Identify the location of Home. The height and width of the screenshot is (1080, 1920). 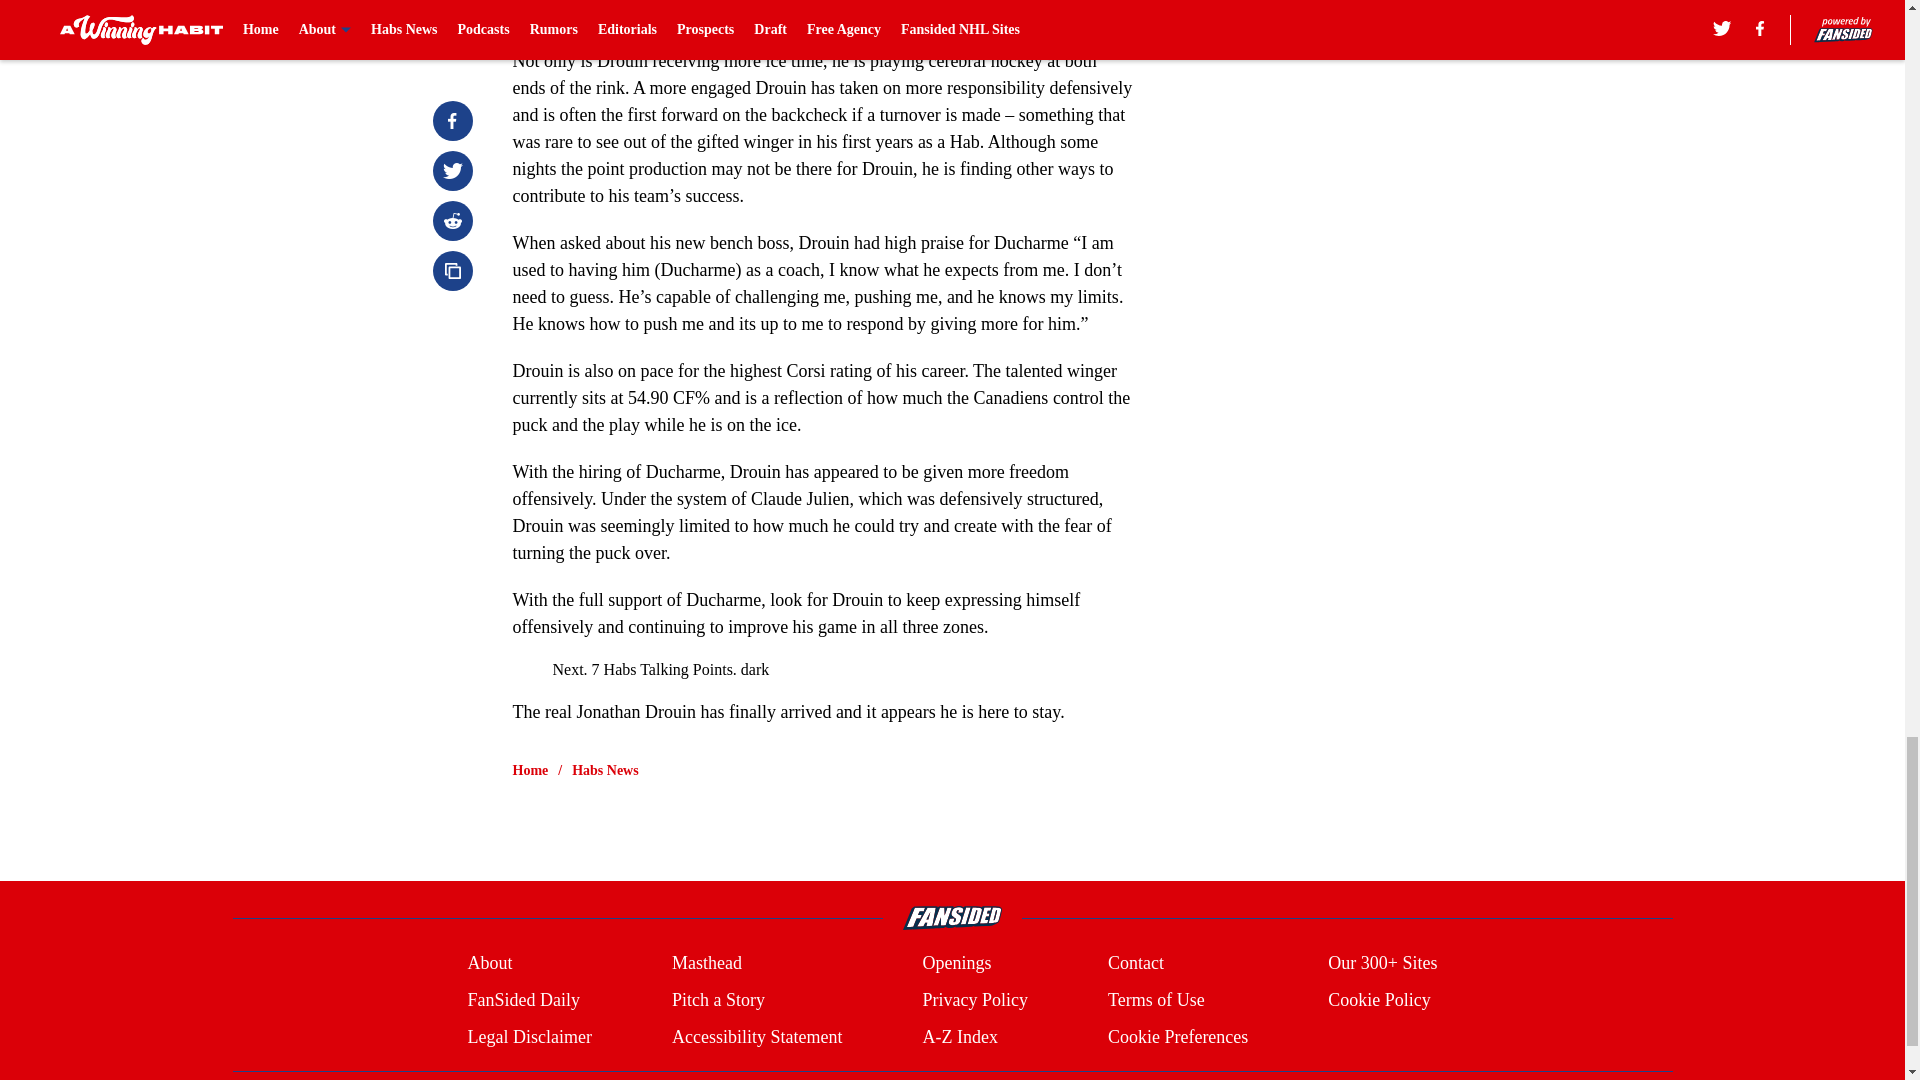
(530, 770).